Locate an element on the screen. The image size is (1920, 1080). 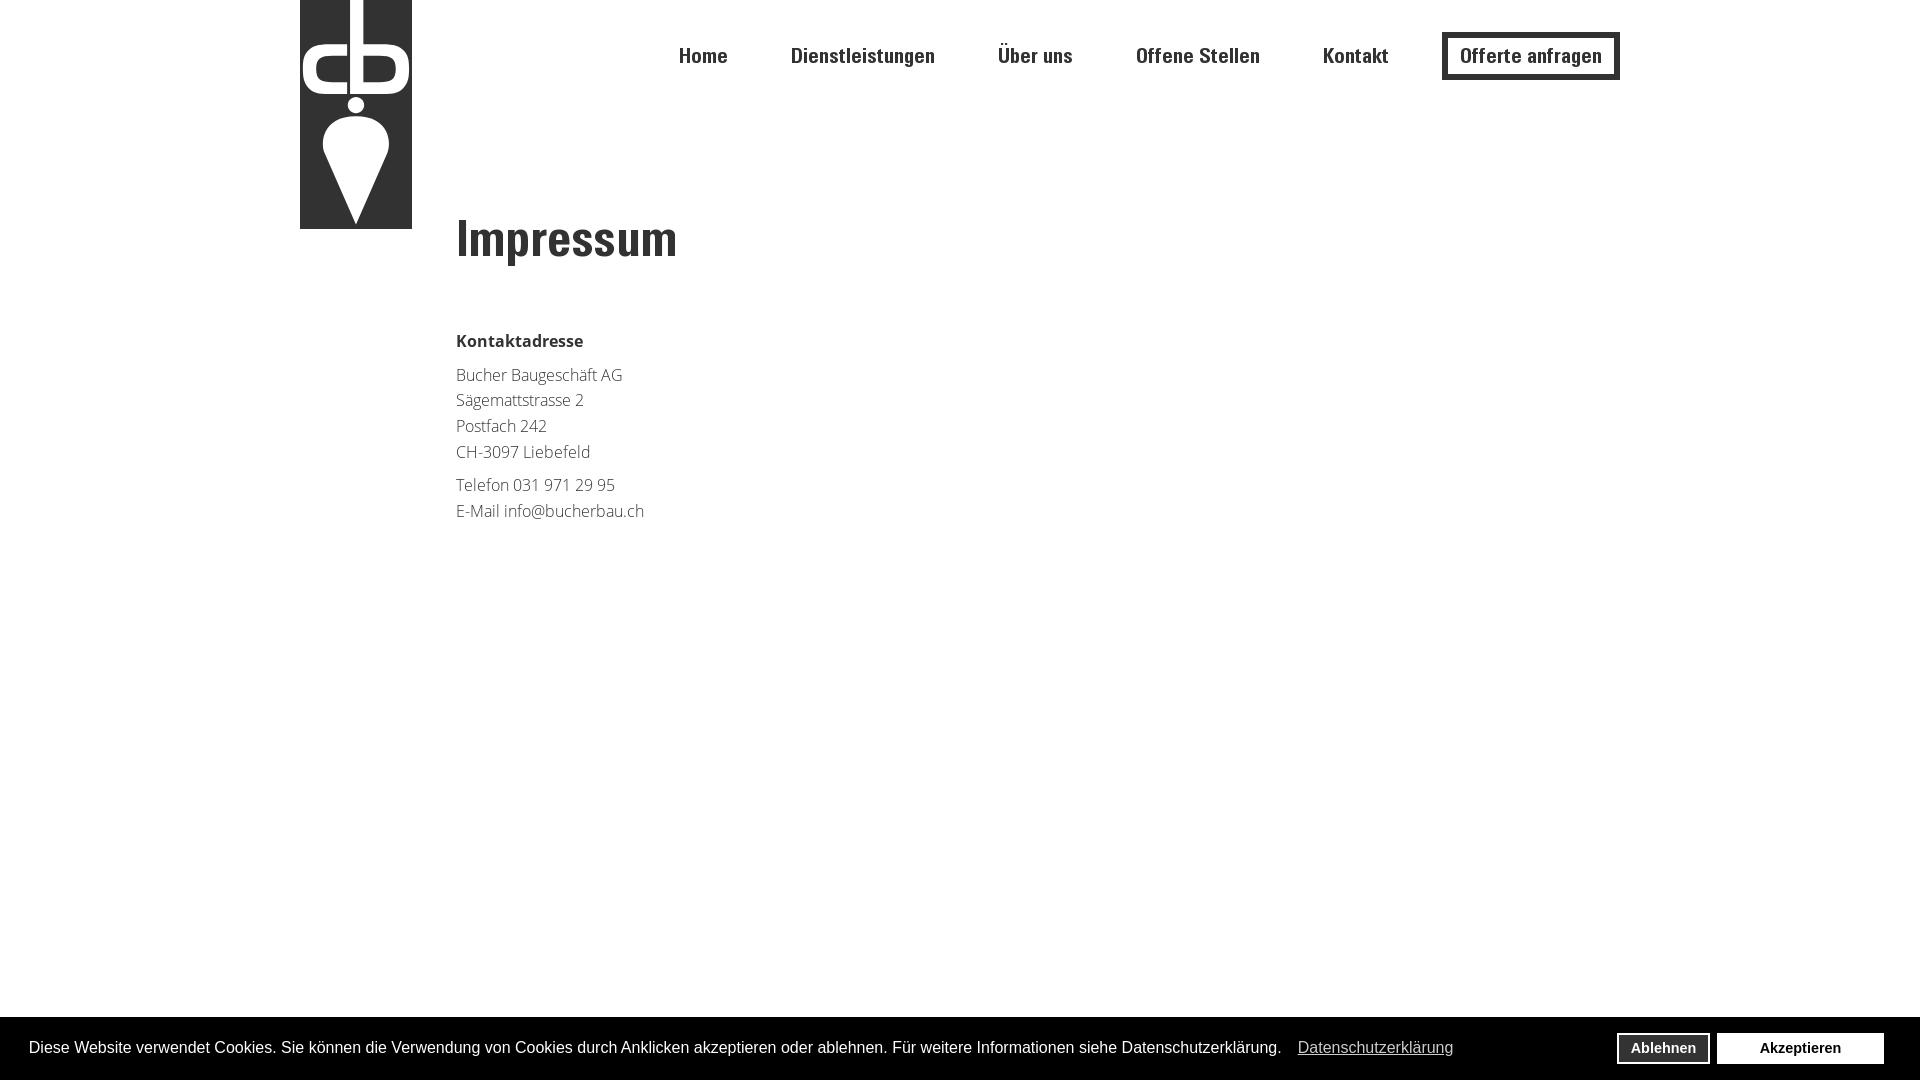
Home is located at coordinates (704, 56).